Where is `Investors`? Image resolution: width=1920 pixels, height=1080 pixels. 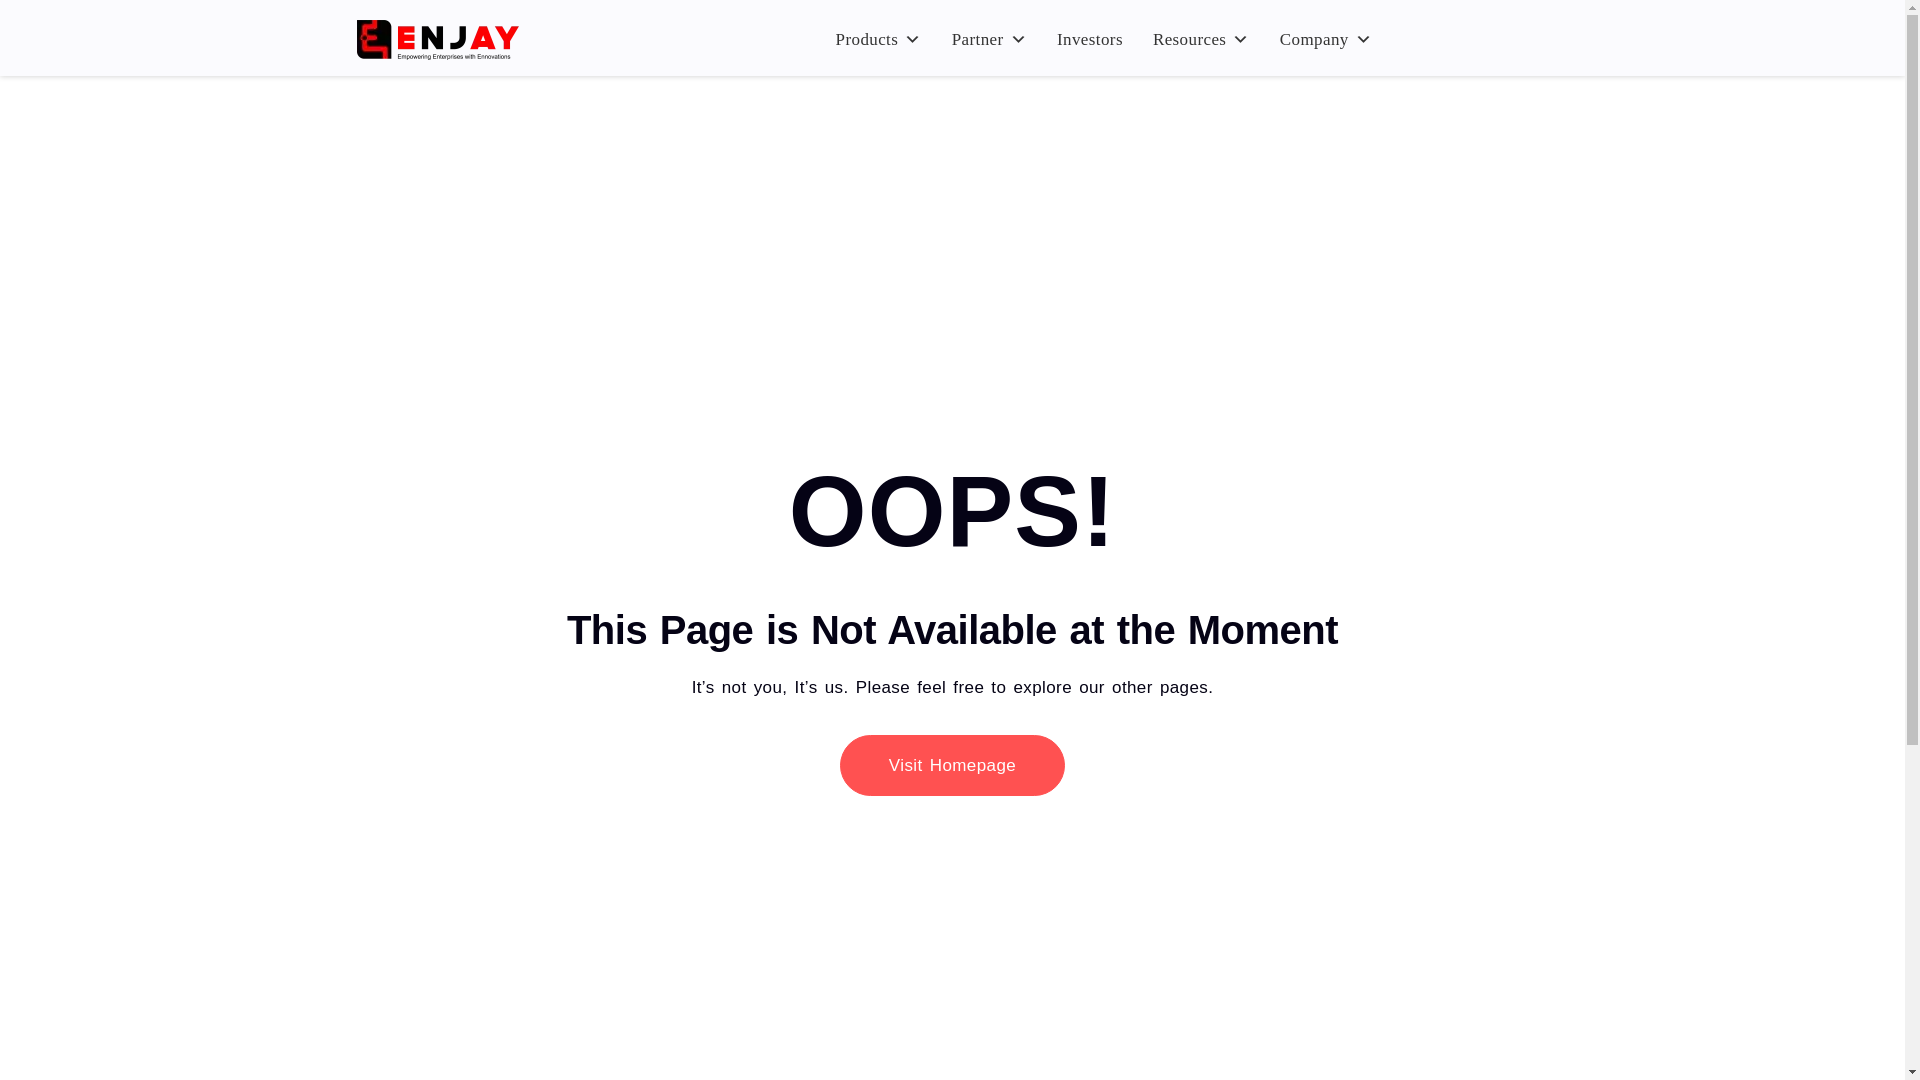 Investors is located at coordinates (1089, 40).